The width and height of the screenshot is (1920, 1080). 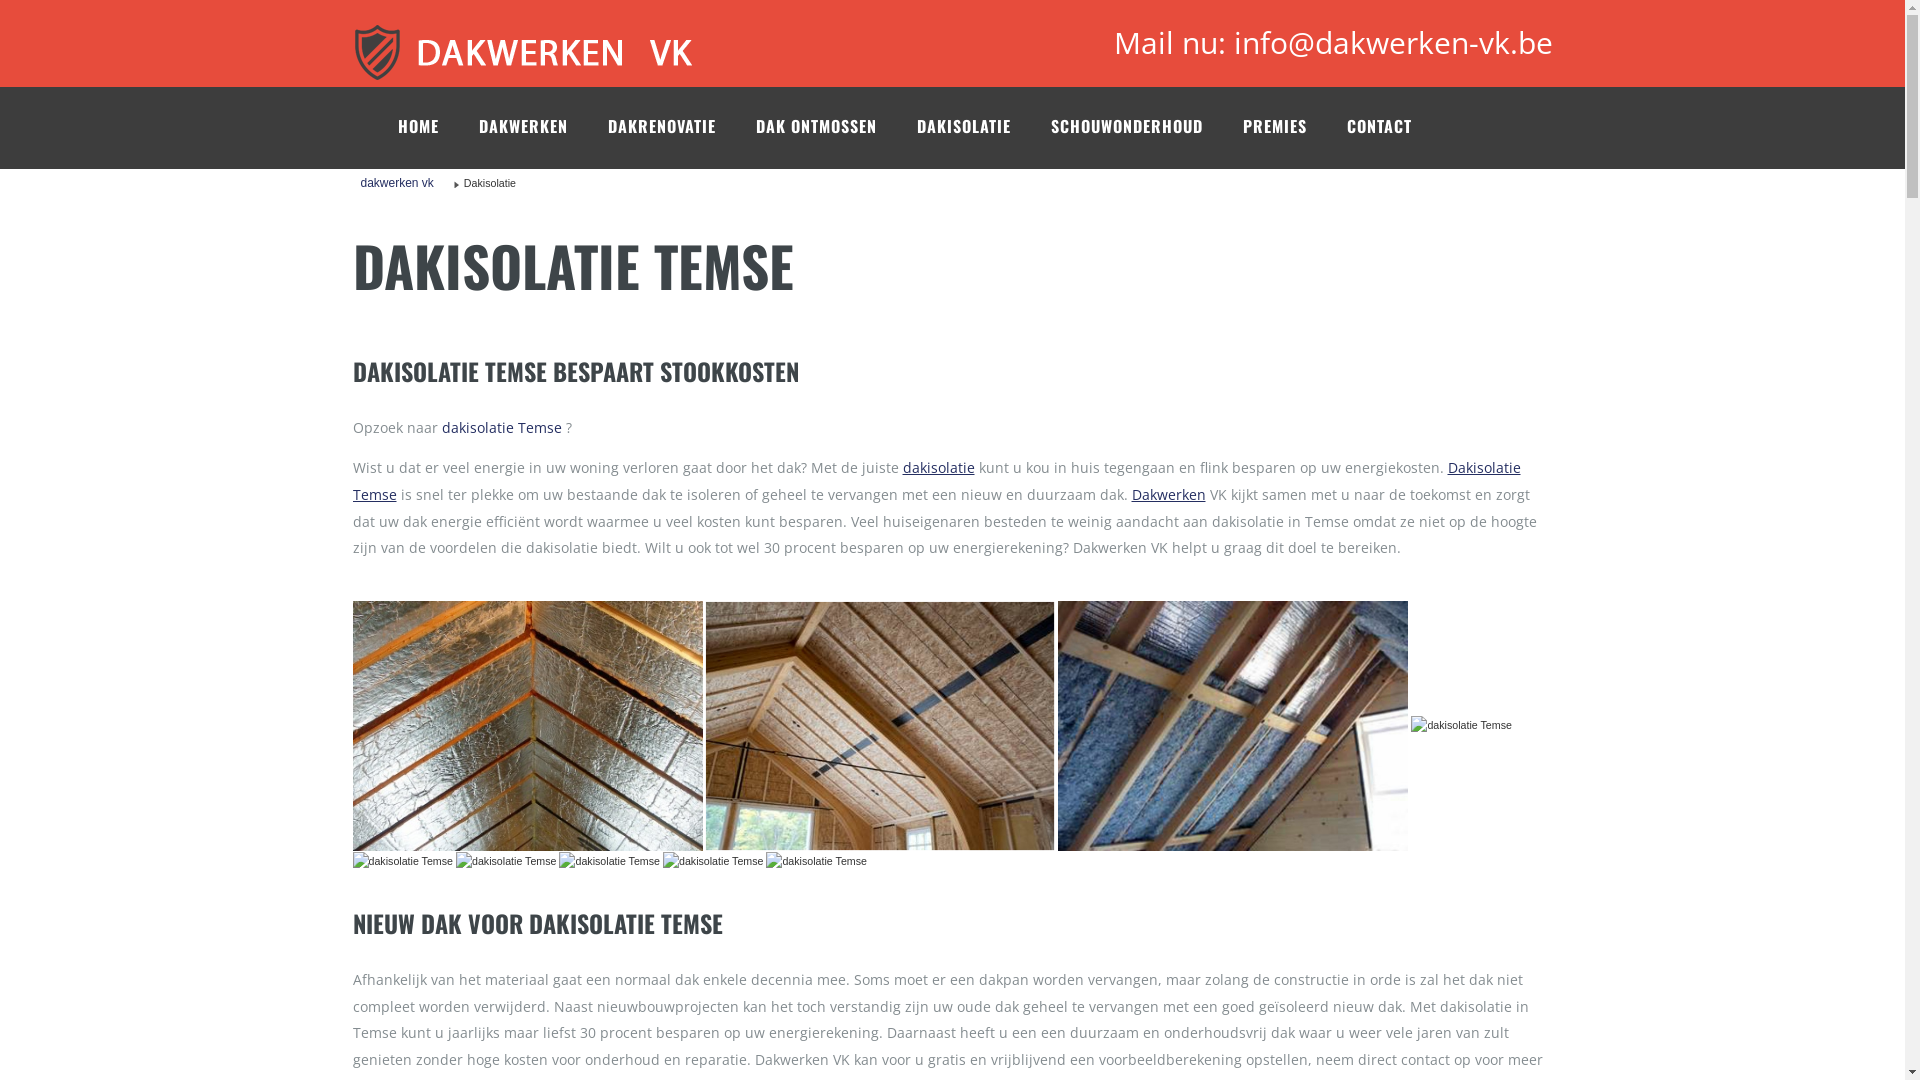 I want to click on DAKWERKEN, so click(x=542, y=126).